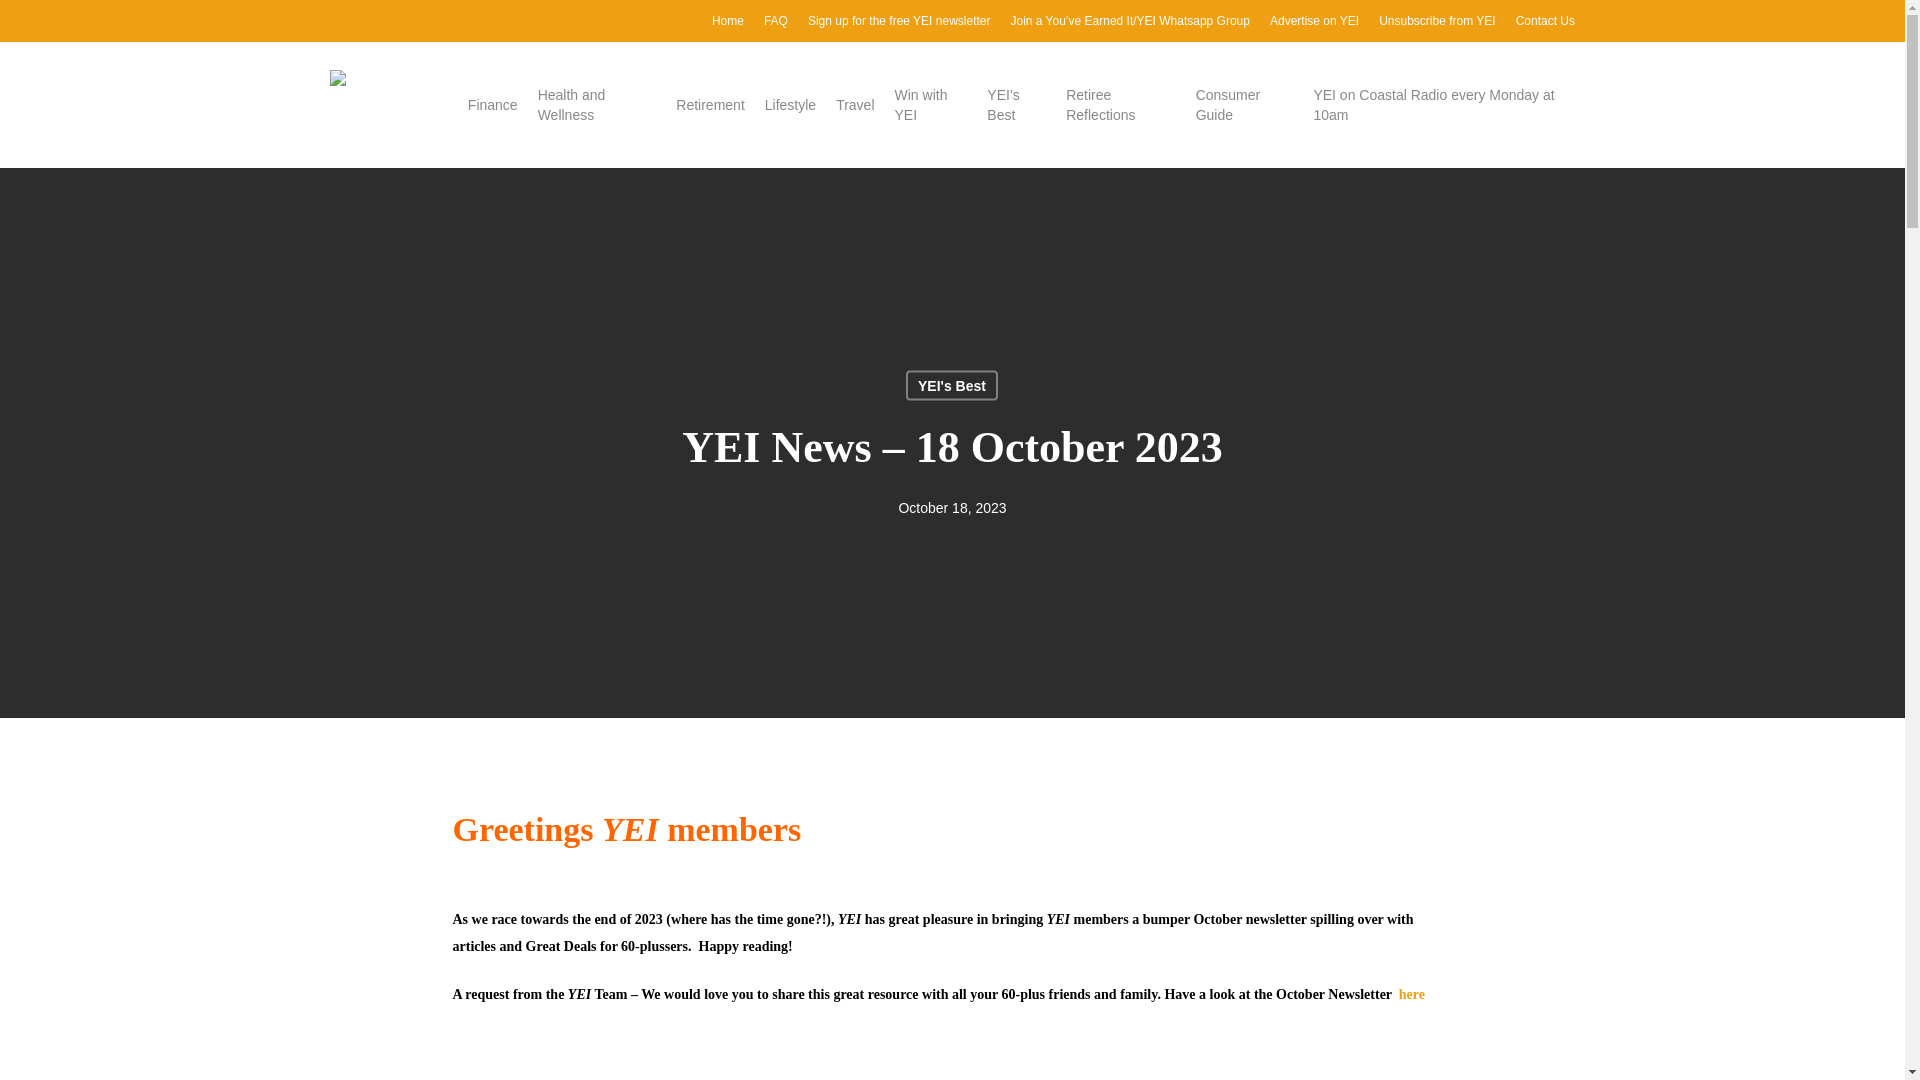 The width and height of the screenshot is (1920, 1080). I want to click on YEI's Best, so click(952, 384).